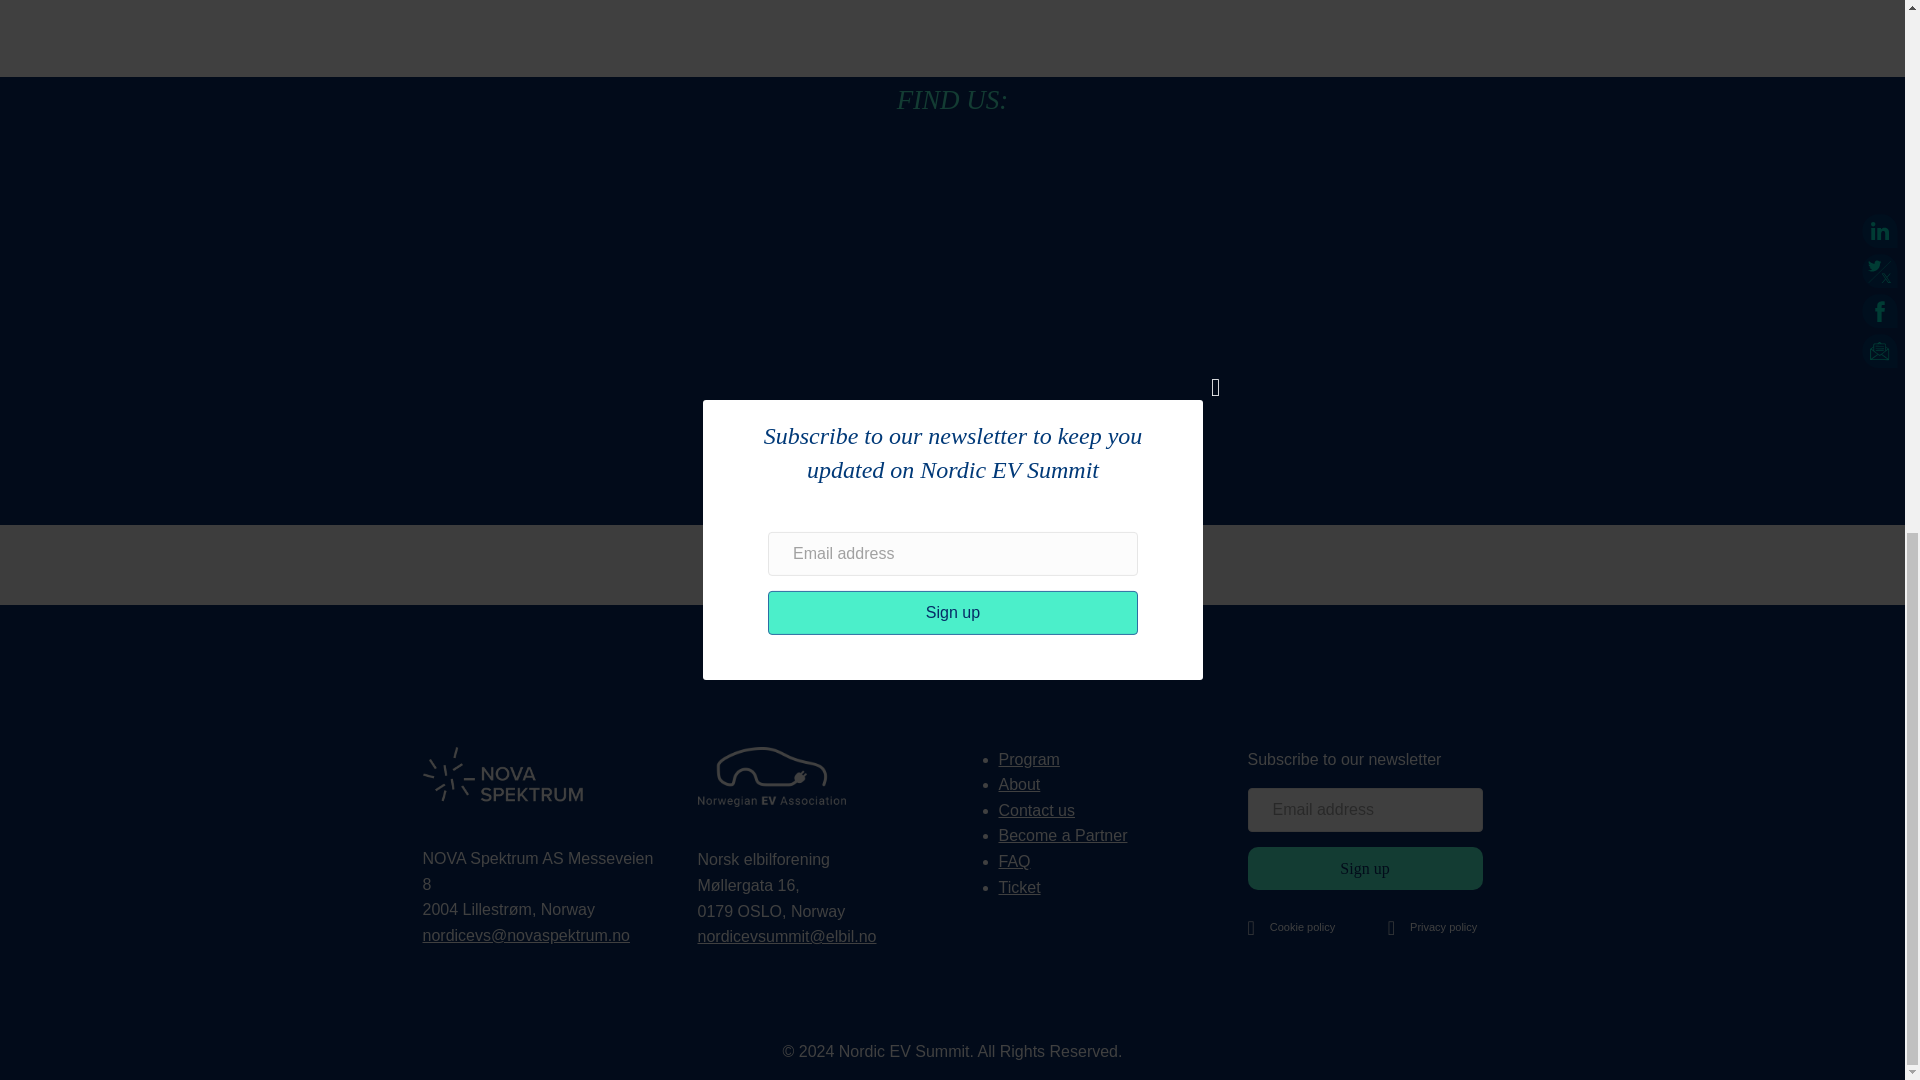 This screenshot has width=1920, height=1080. I want to click on About, so click(1019, 784).